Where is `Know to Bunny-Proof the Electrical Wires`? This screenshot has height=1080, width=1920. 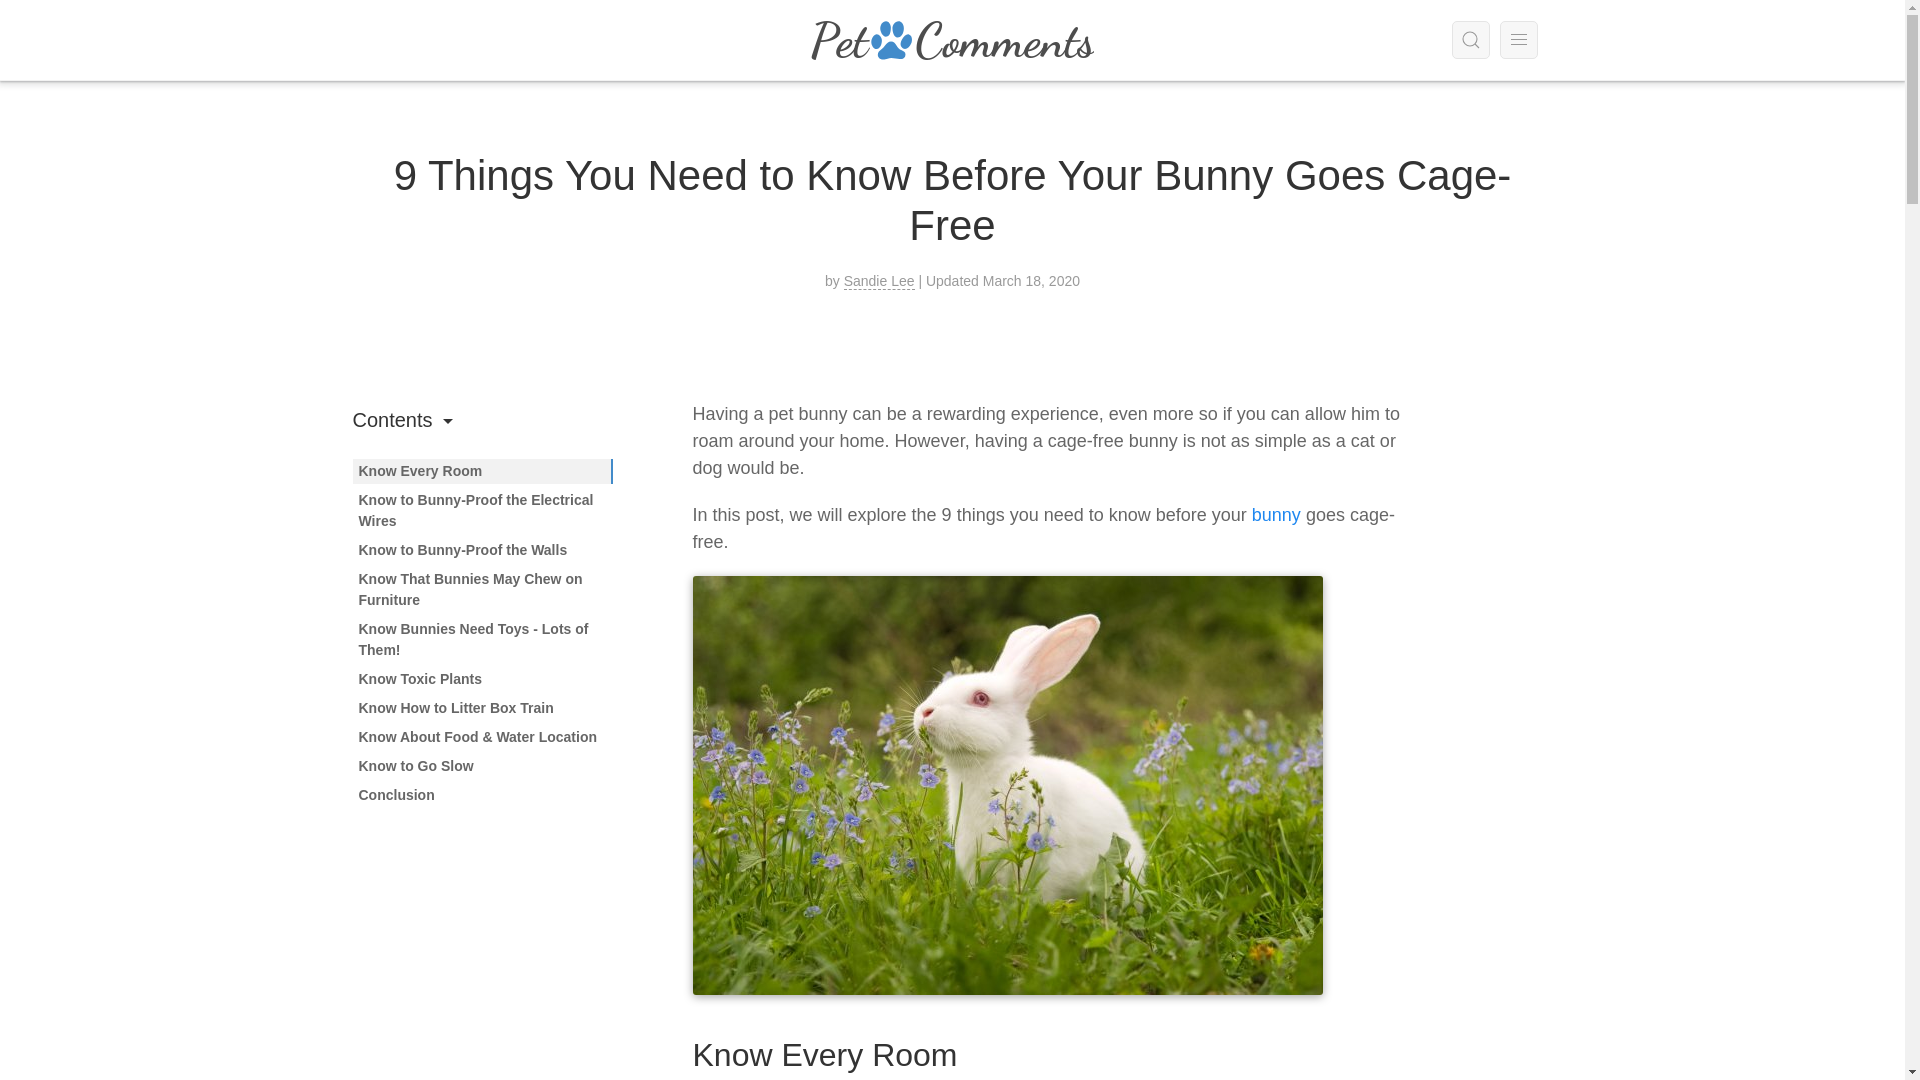
Know to Bunny-Proof the Electrical Wires is located at coordinates (475, 510).